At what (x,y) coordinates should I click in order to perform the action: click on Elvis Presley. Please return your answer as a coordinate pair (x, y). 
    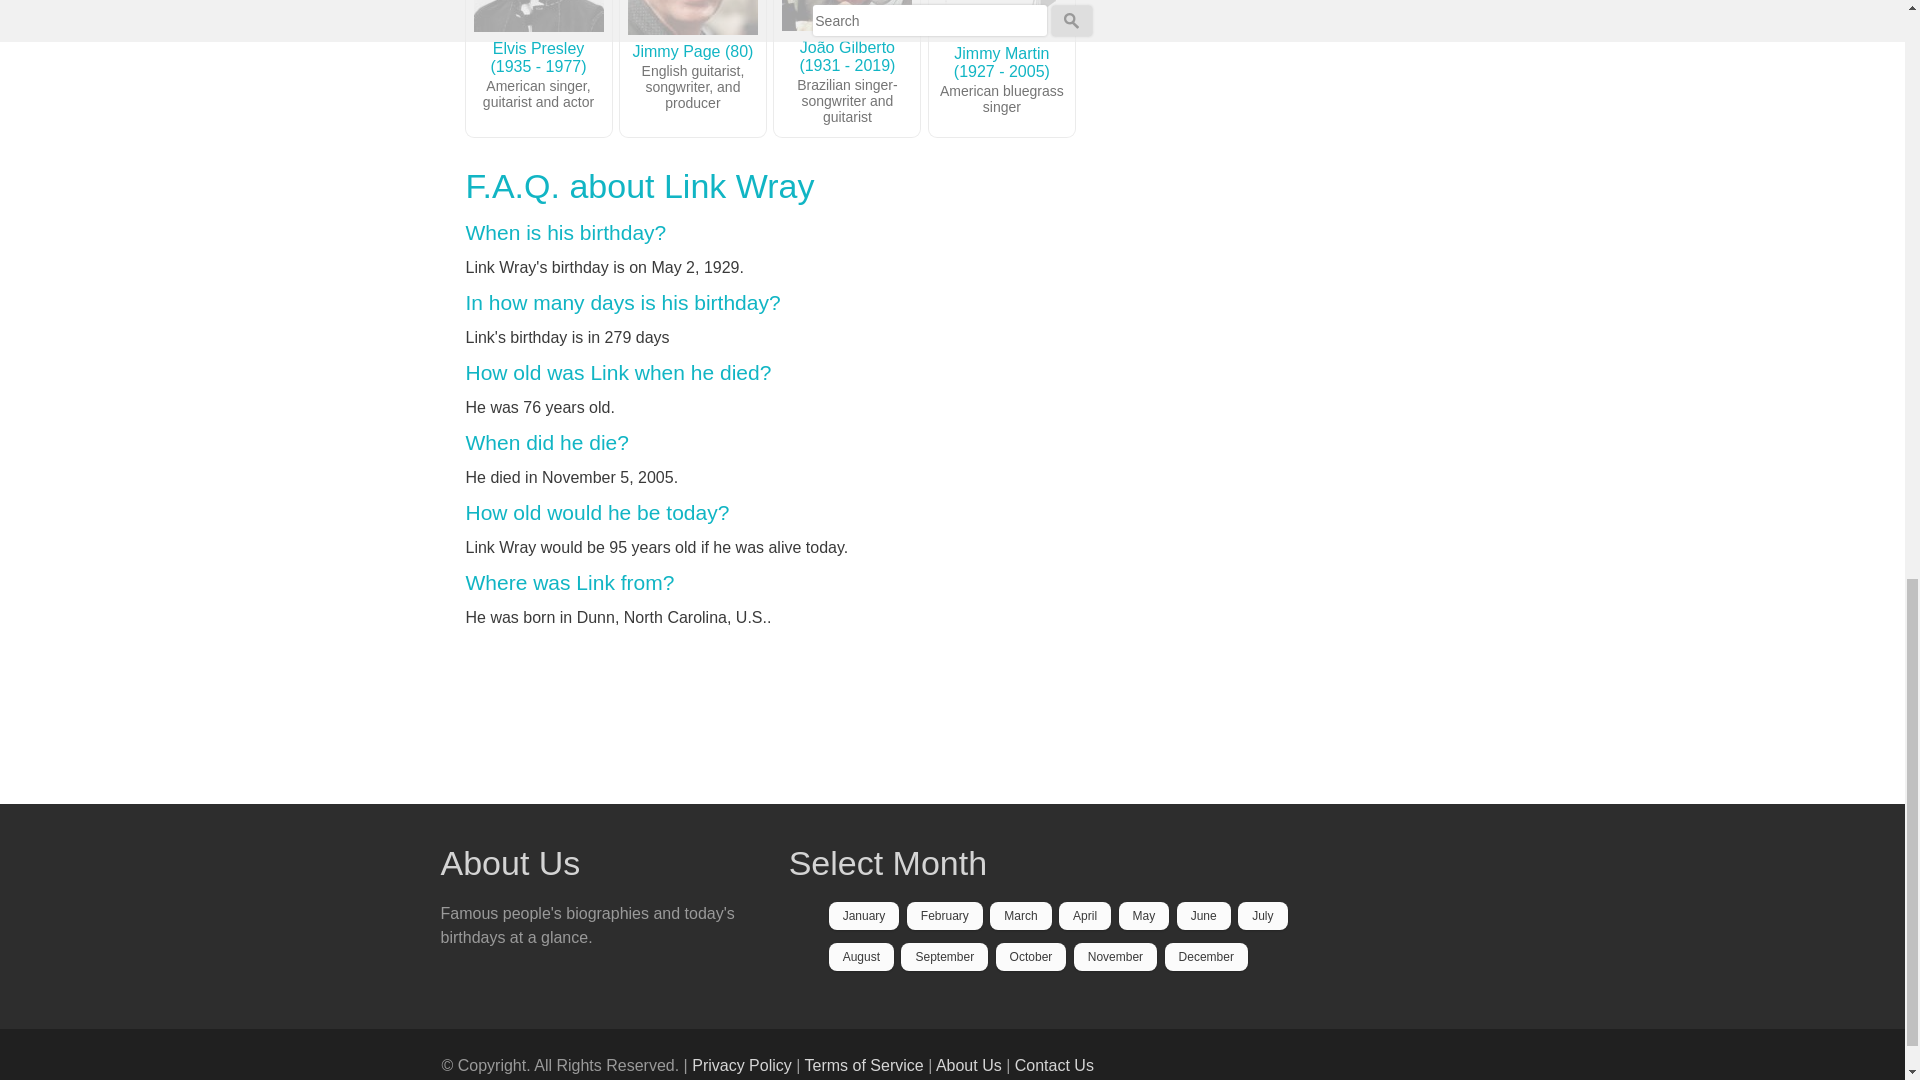
    Looking at the image, I should click on (539, 16).